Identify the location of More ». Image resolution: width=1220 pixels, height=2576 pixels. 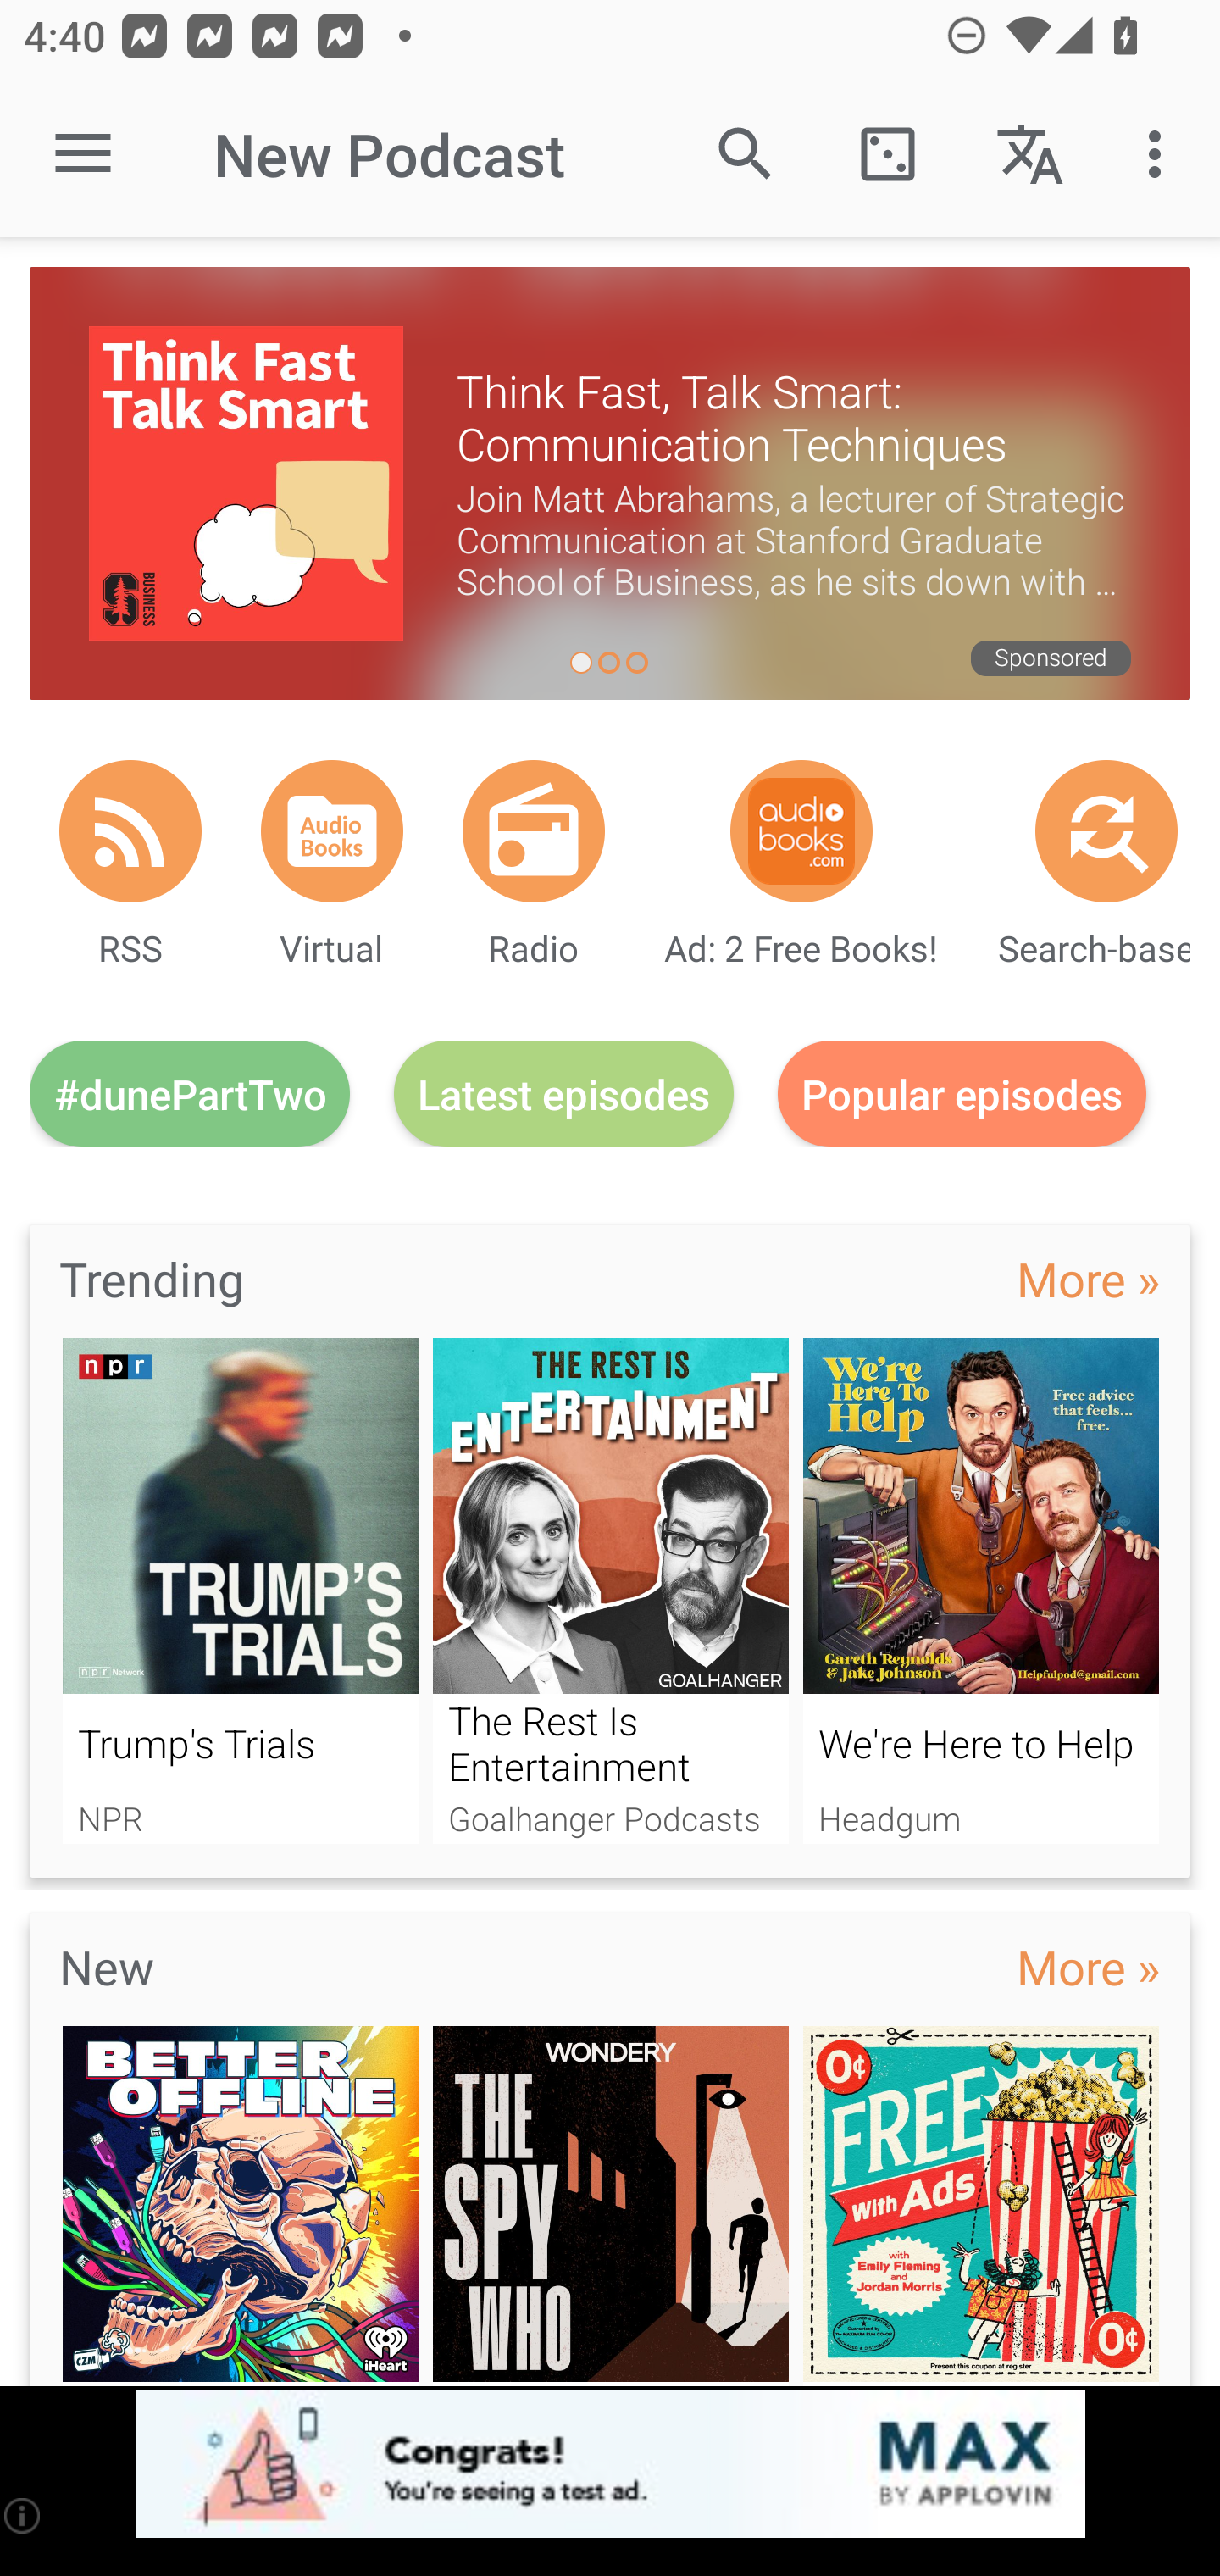
(1088, 1279).